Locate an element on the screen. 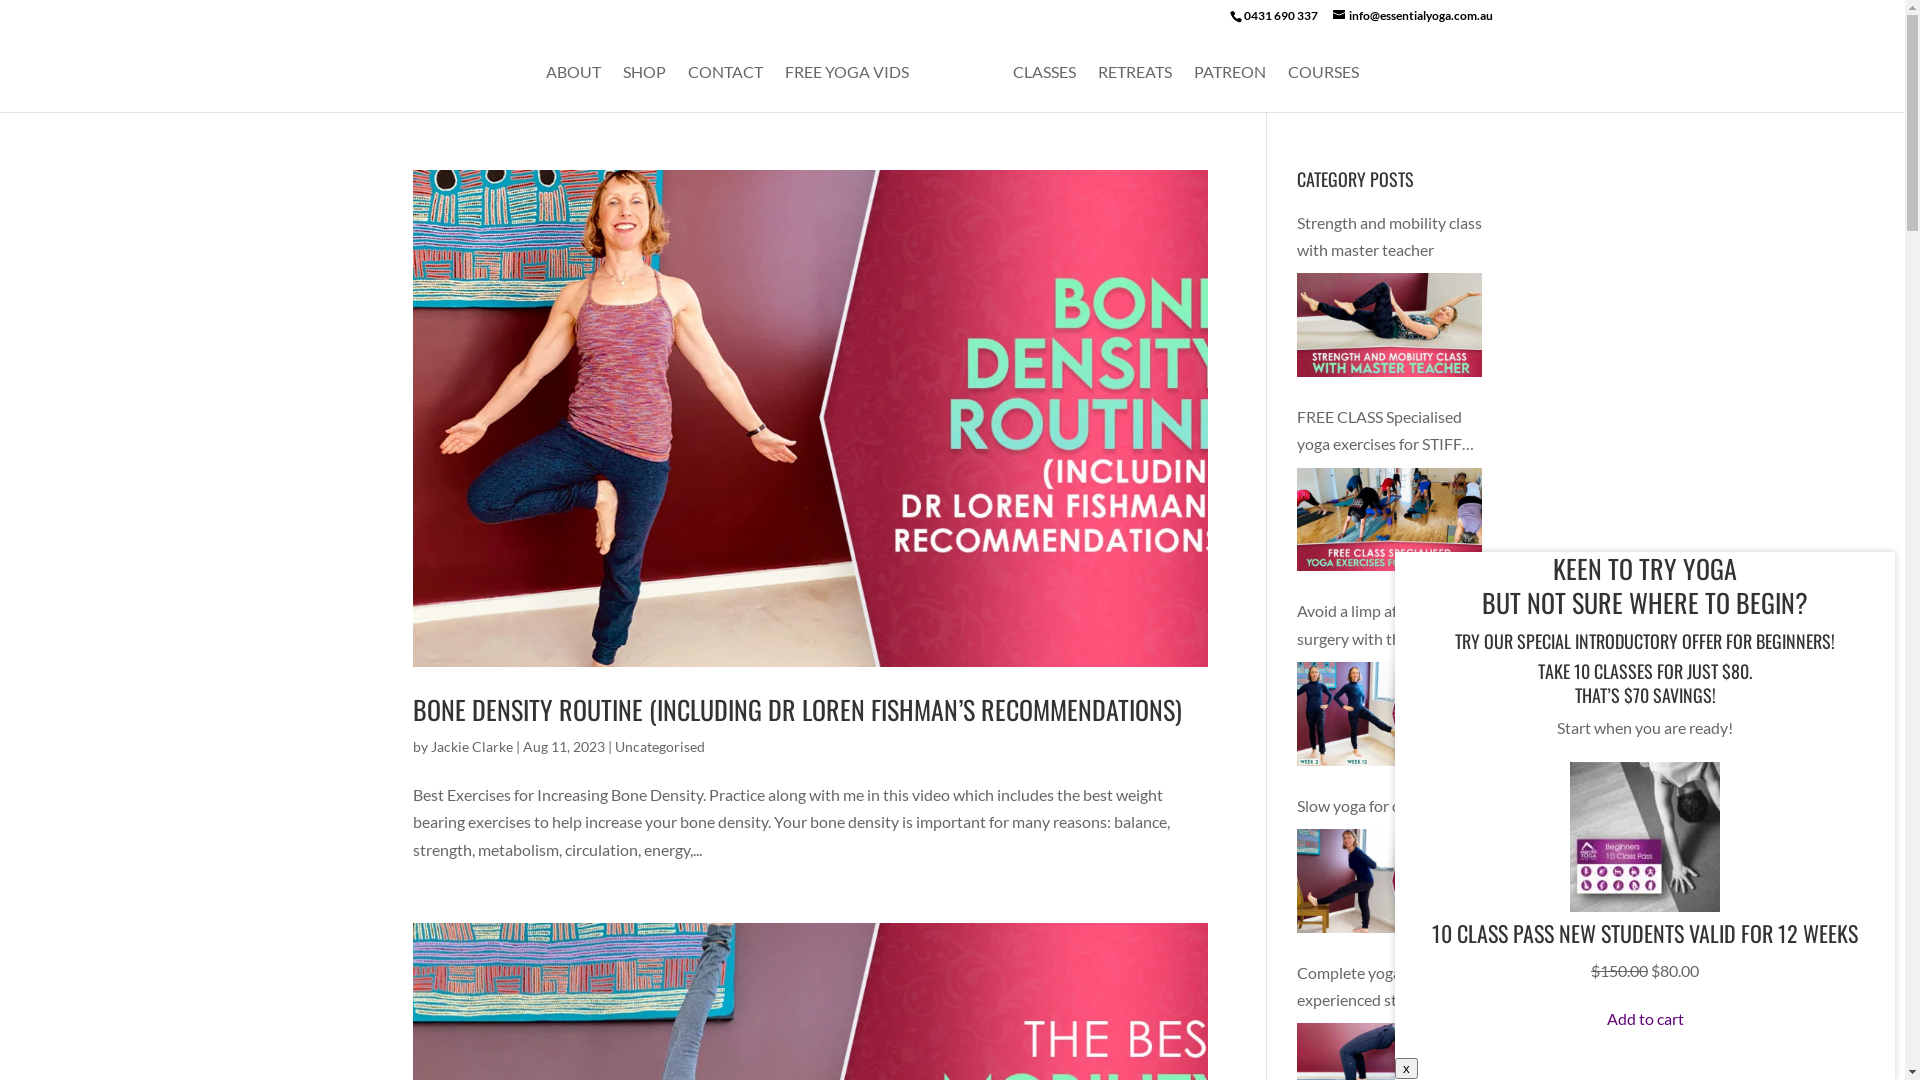  x is located at coordinates (1406, 1068).